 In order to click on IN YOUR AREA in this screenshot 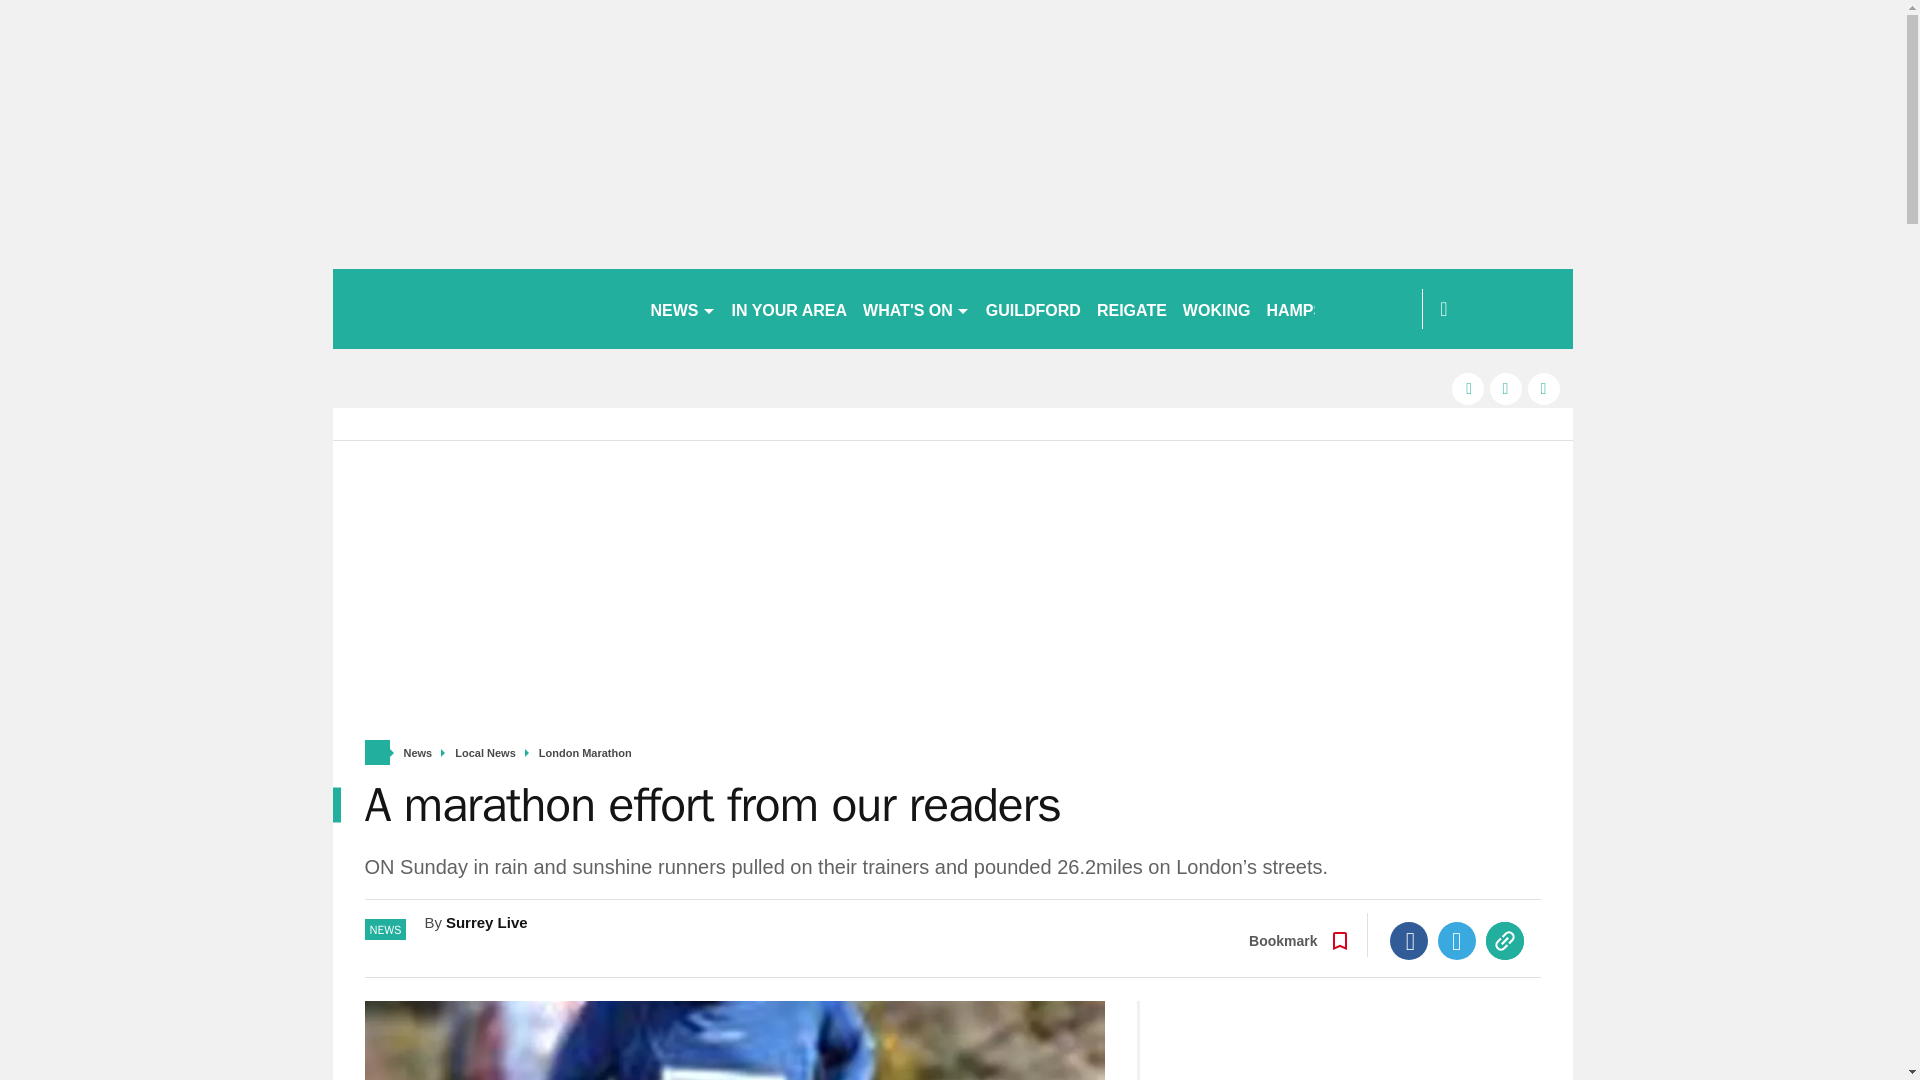, I will do `click(790, 308)`.